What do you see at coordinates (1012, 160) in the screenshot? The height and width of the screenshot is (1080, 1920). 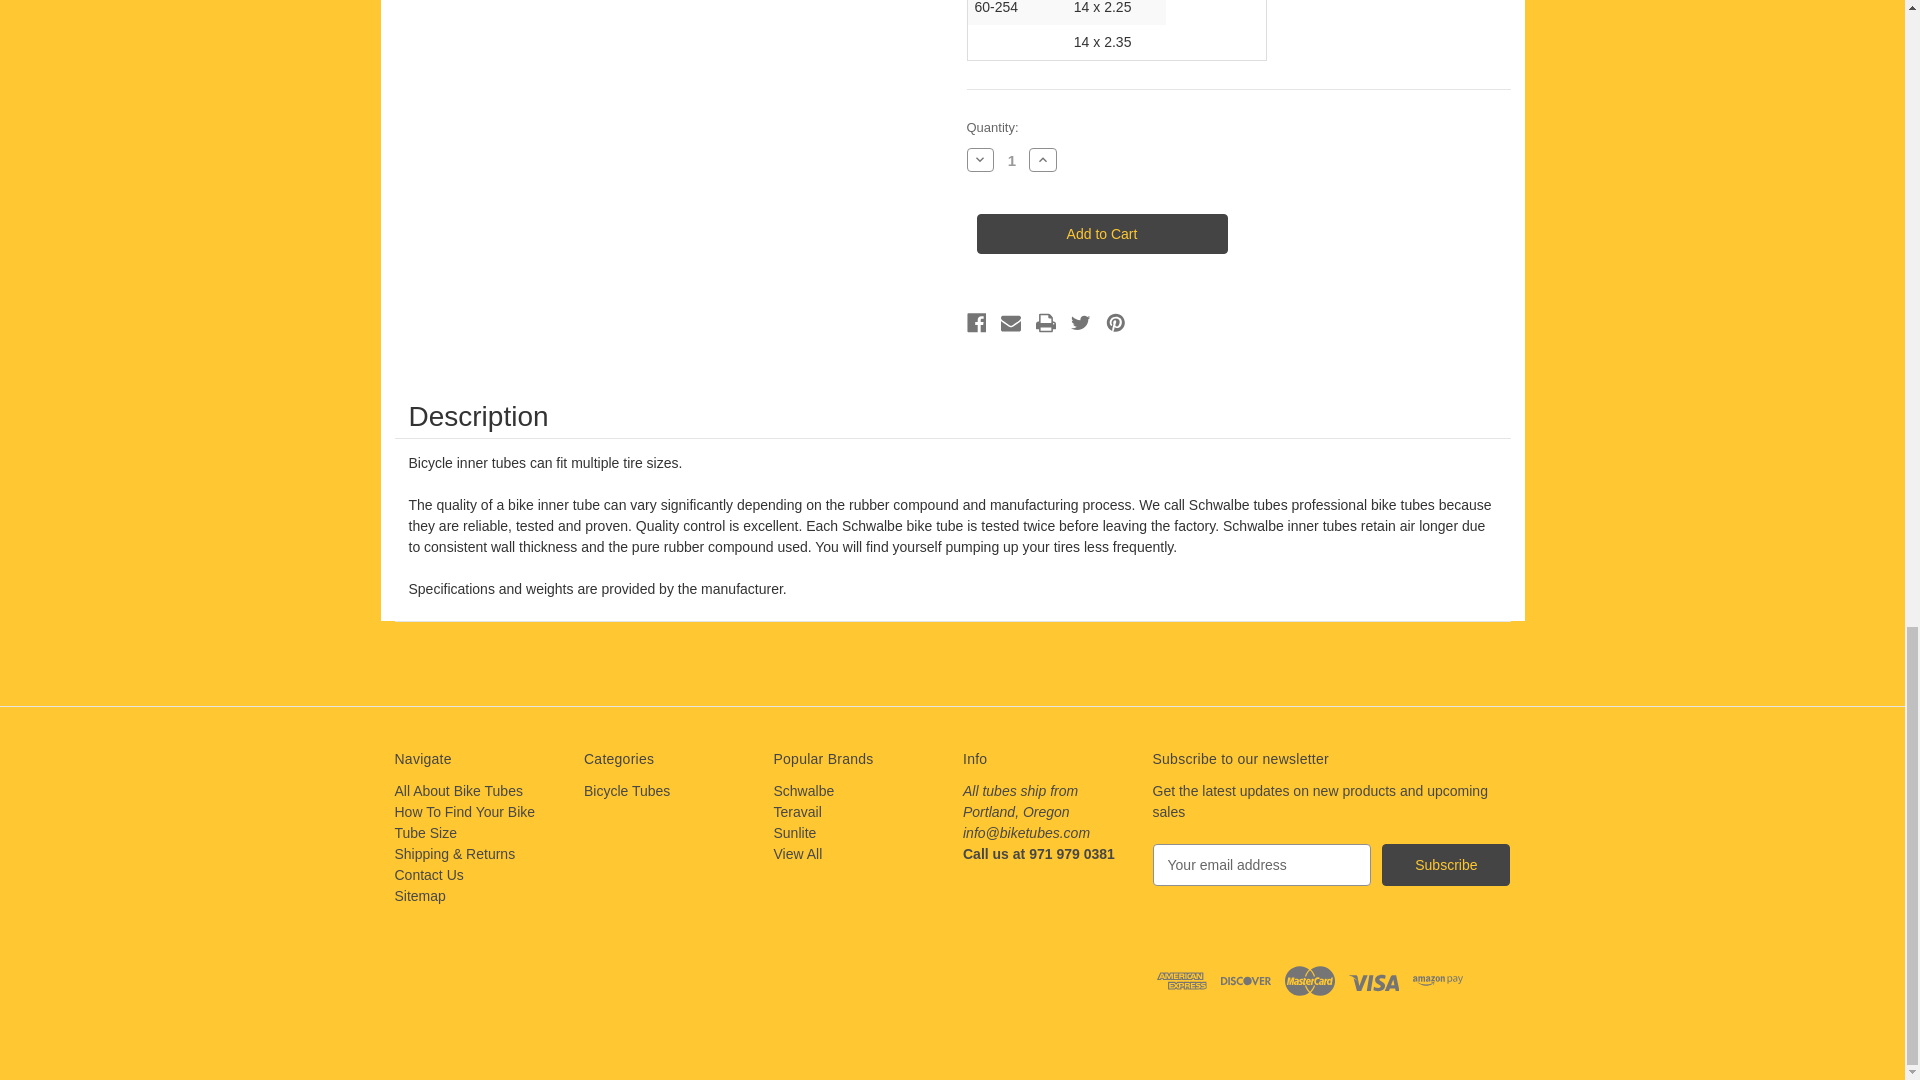 I see `1` at bounding box center [1012, 160].